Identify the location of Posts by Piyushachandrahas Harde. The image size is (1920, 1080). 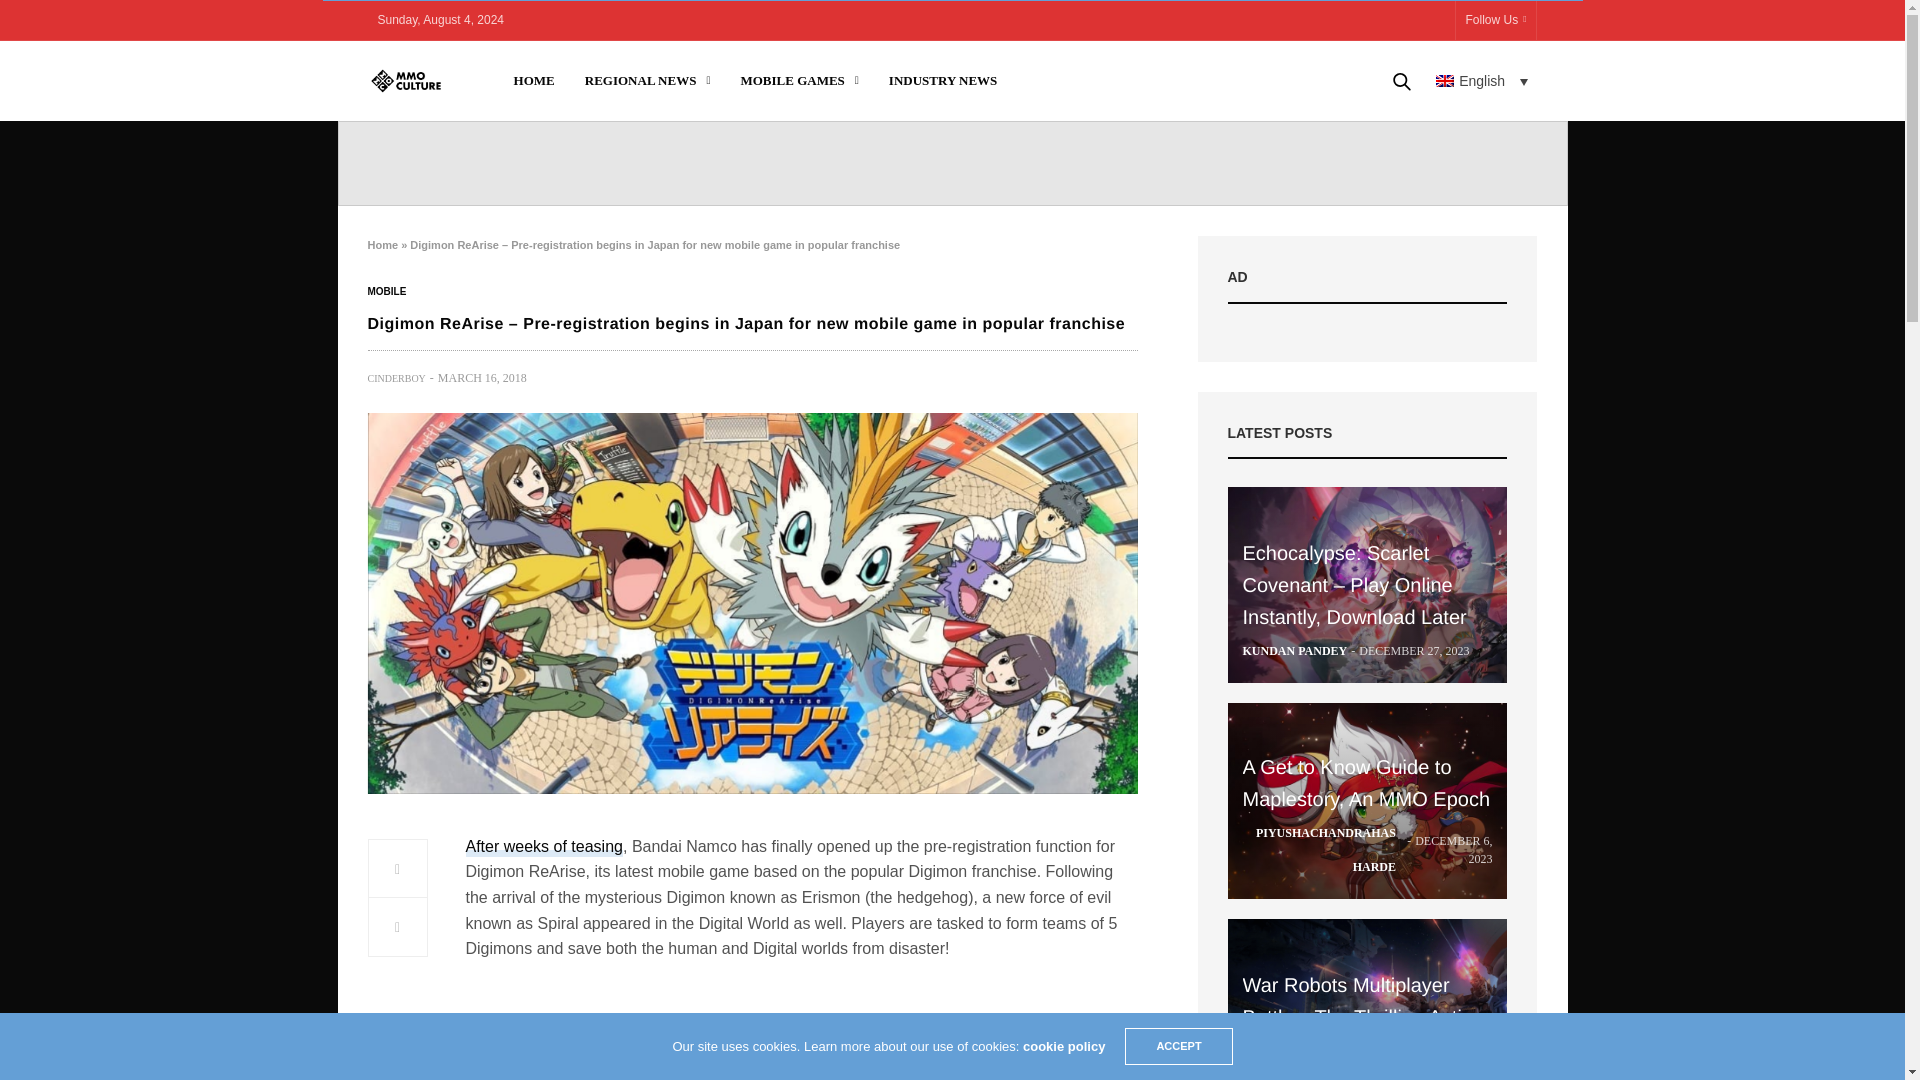
(1318, 850).